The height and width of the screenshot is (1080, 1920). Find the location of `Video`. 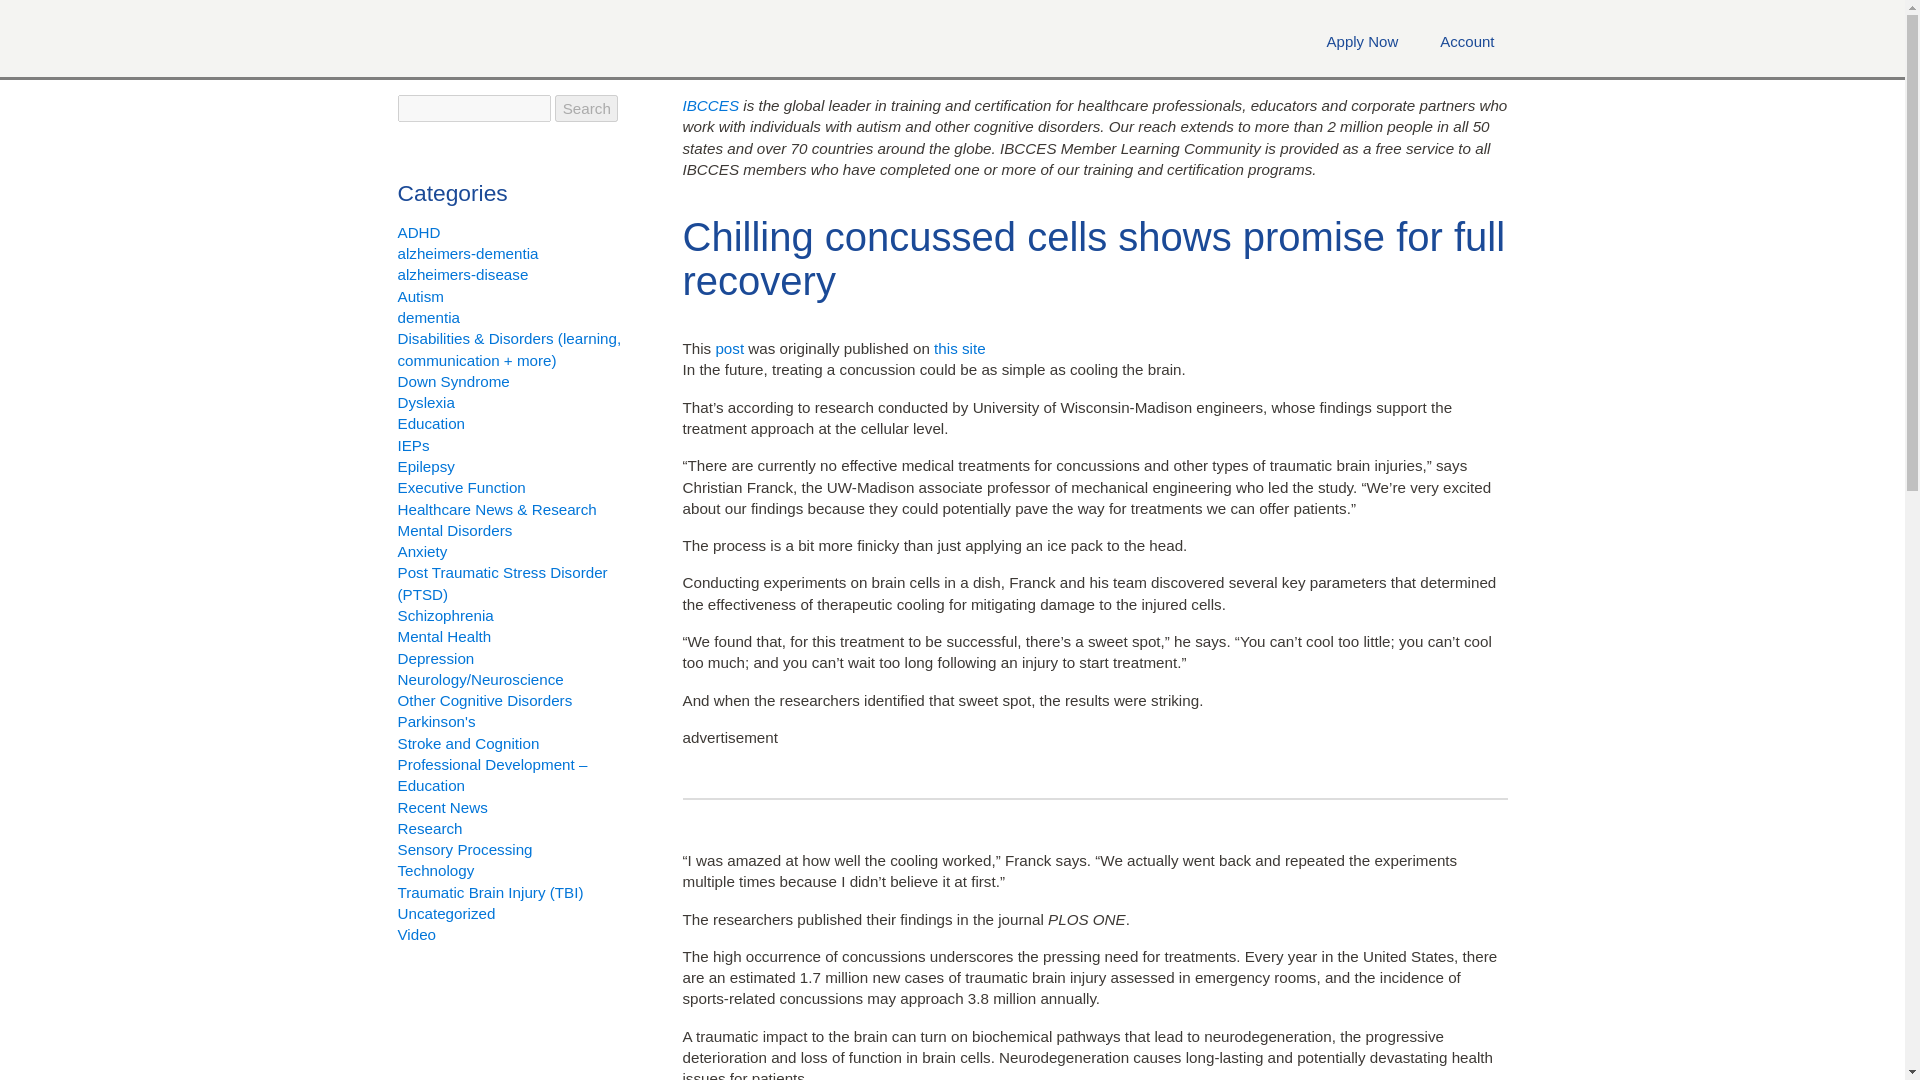

Video is located at coordinates (417, 934).